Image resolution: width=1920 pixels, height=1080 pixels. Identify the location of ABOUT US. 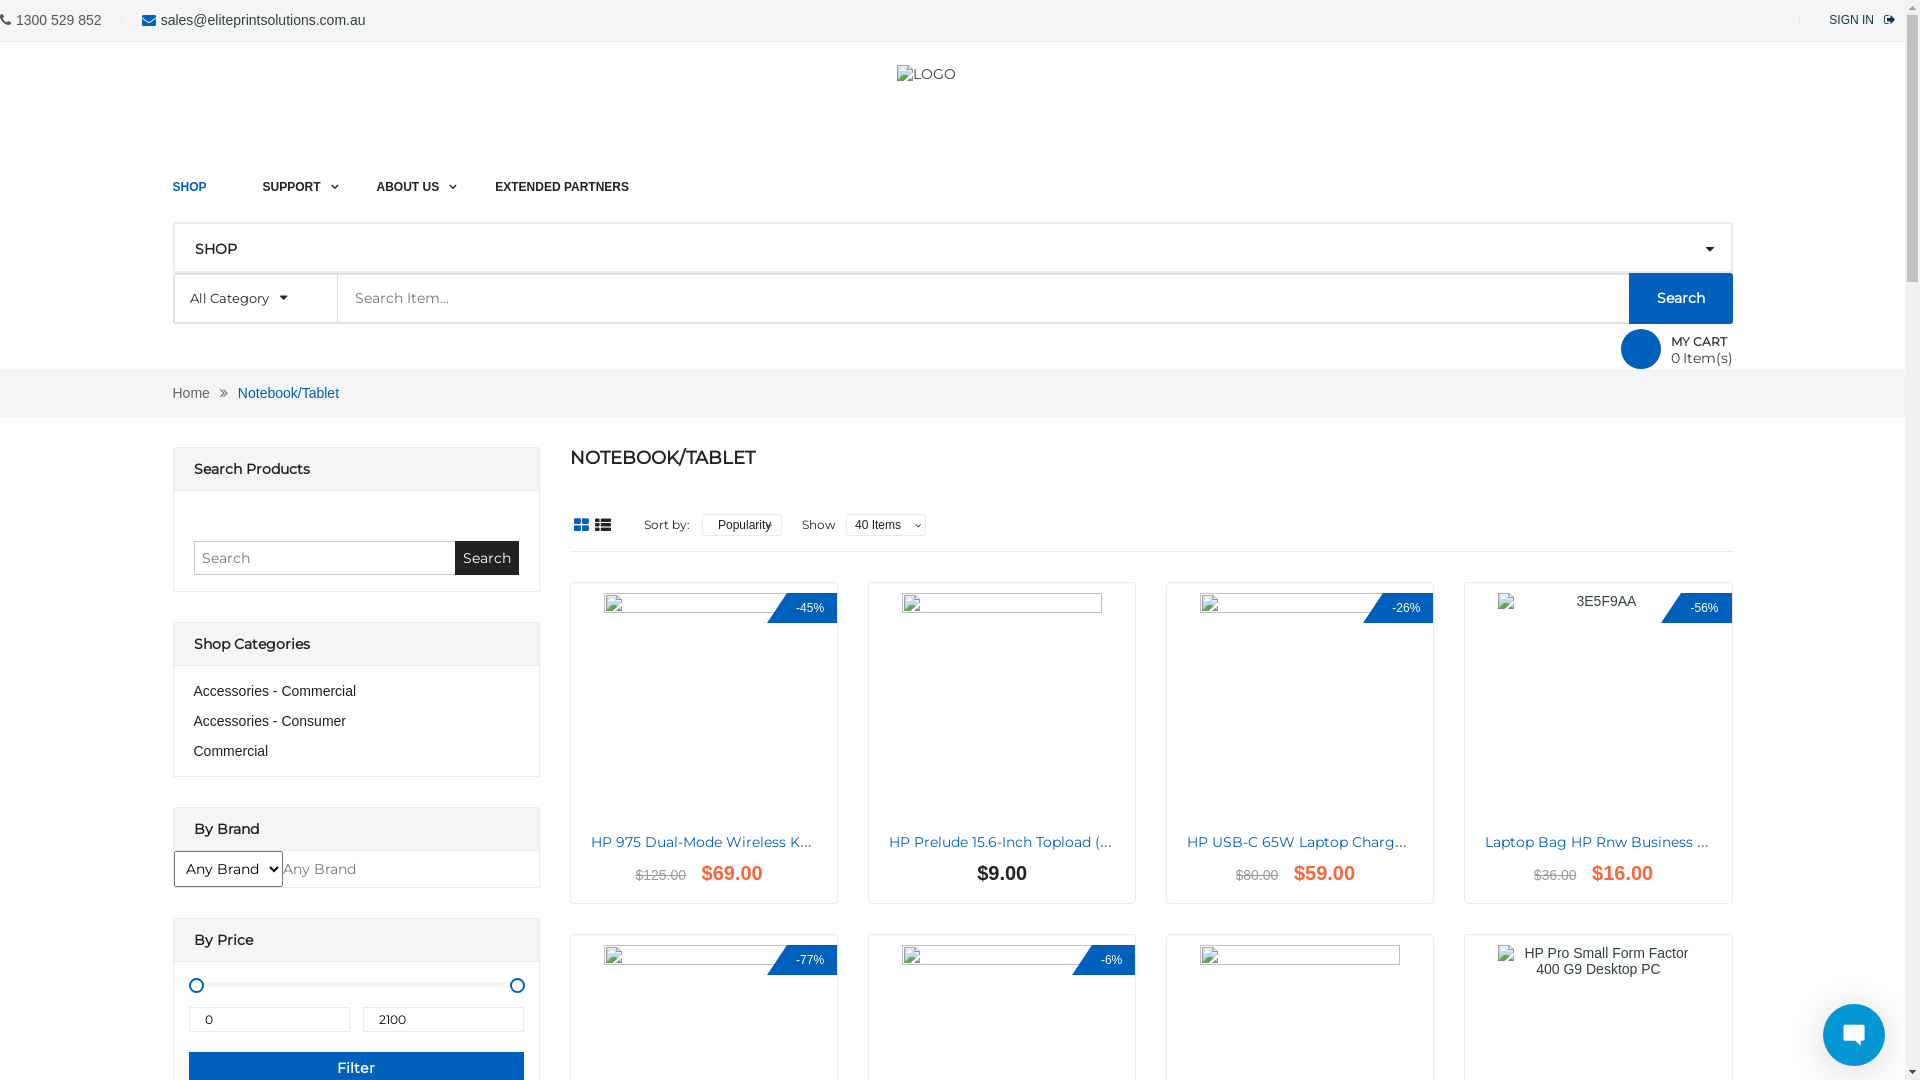
(408, 176).